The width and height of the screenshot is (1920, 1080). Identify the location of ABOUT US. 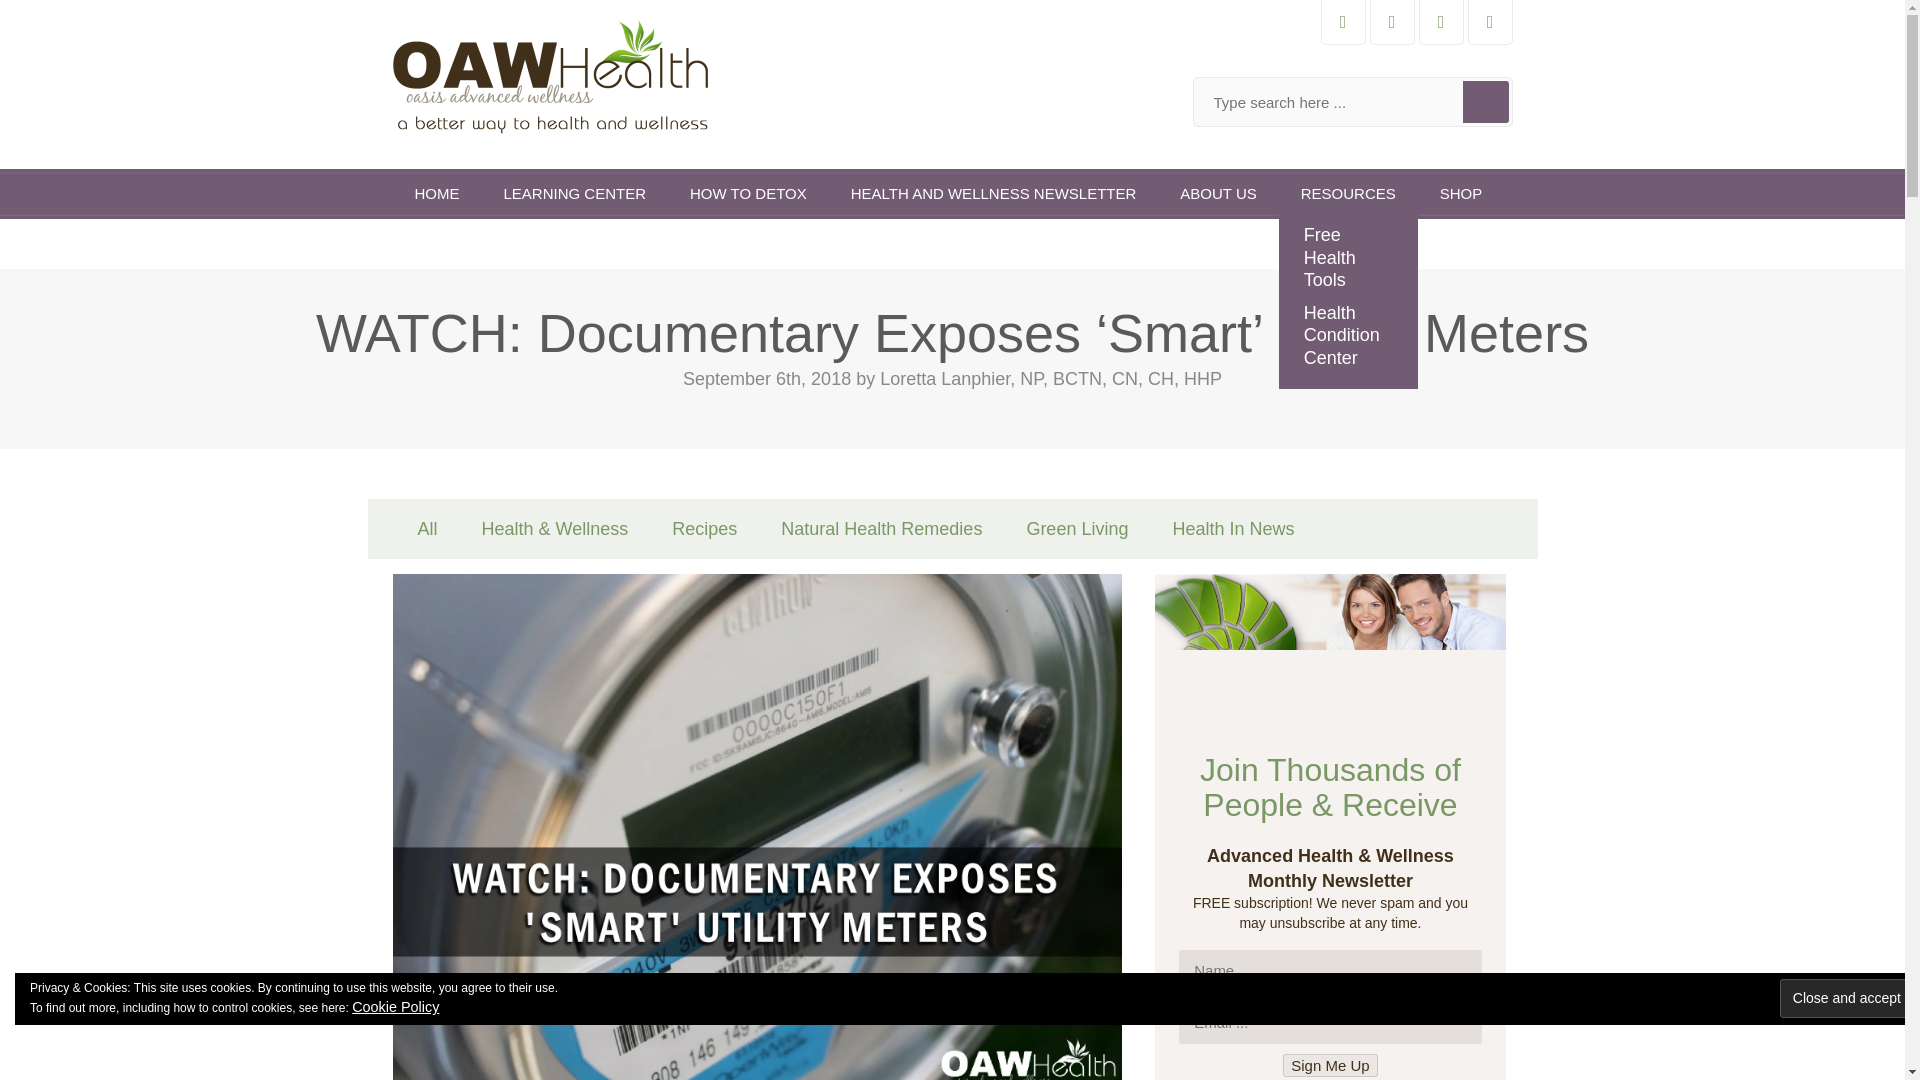
(1218, 194).